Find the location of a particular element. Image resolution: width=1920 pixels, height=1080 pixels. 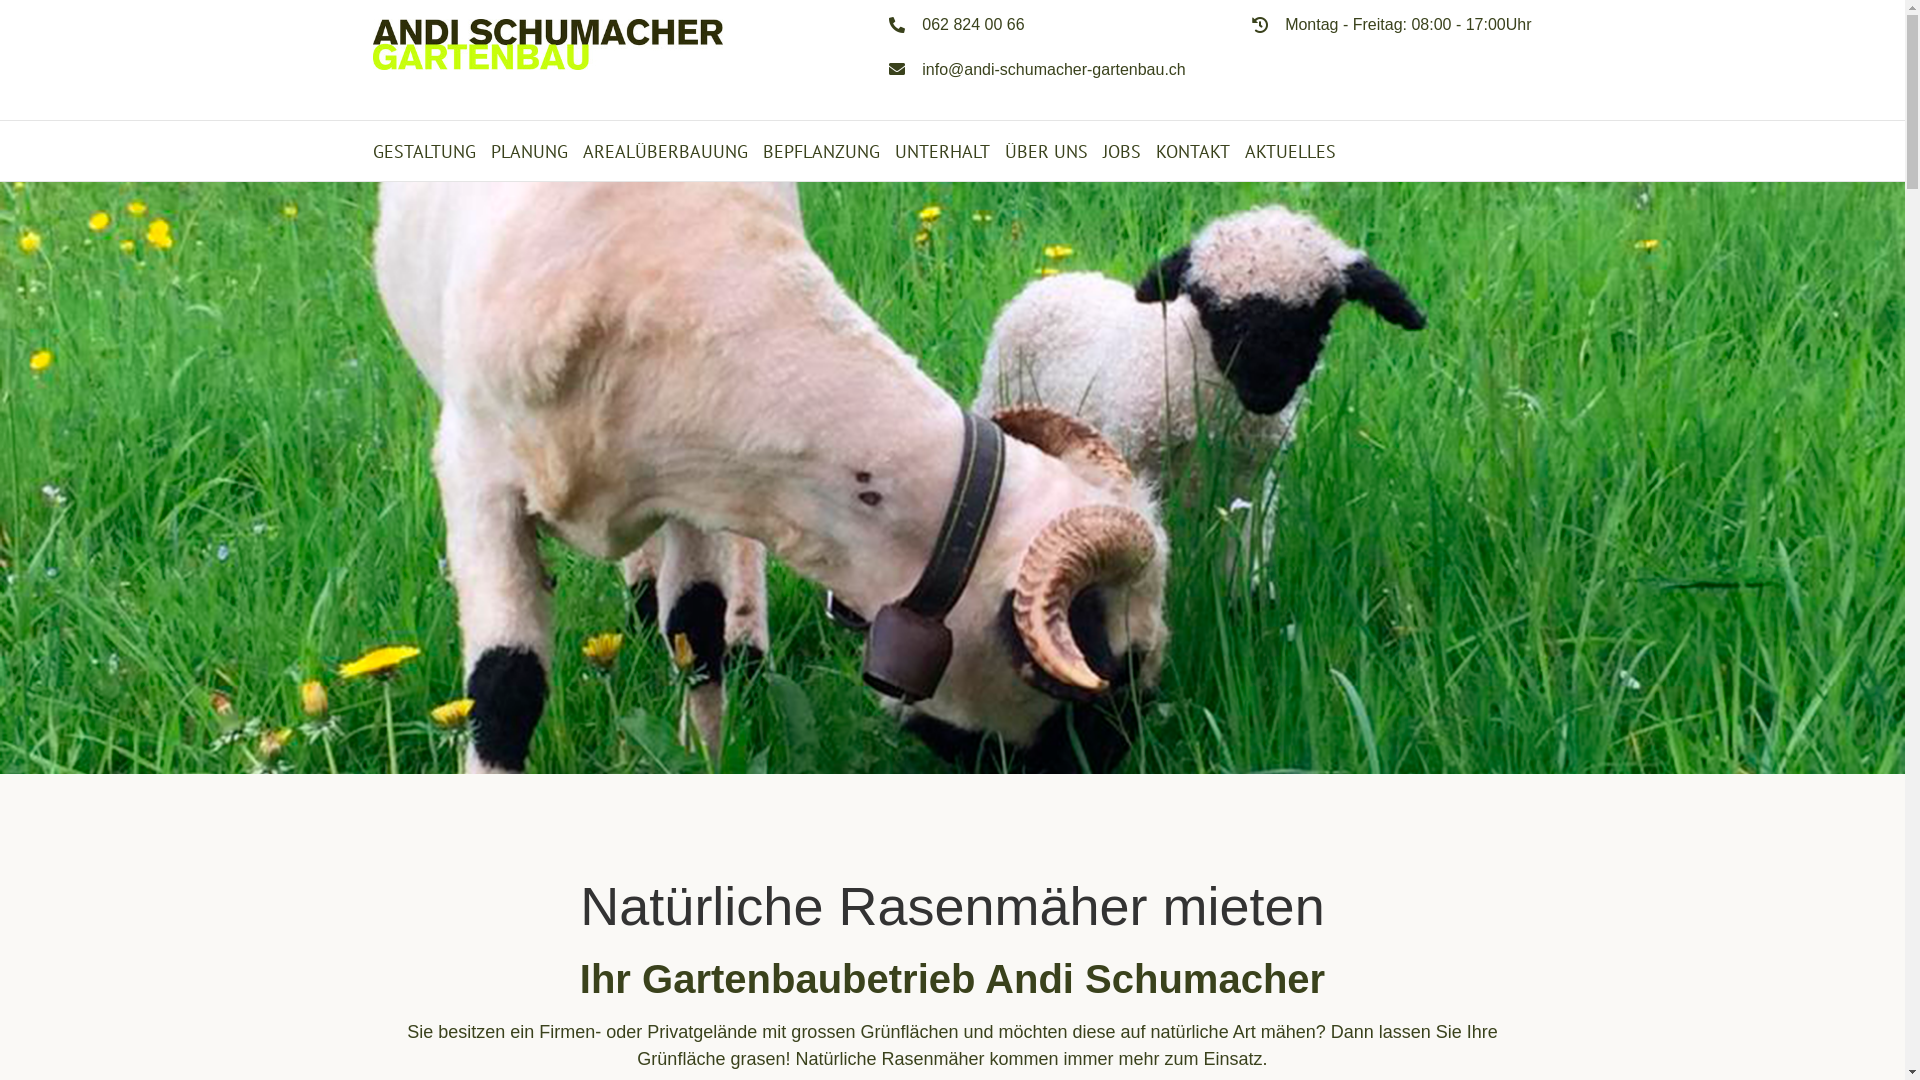

062 824 00 66 is located at coordinates (973, 24).